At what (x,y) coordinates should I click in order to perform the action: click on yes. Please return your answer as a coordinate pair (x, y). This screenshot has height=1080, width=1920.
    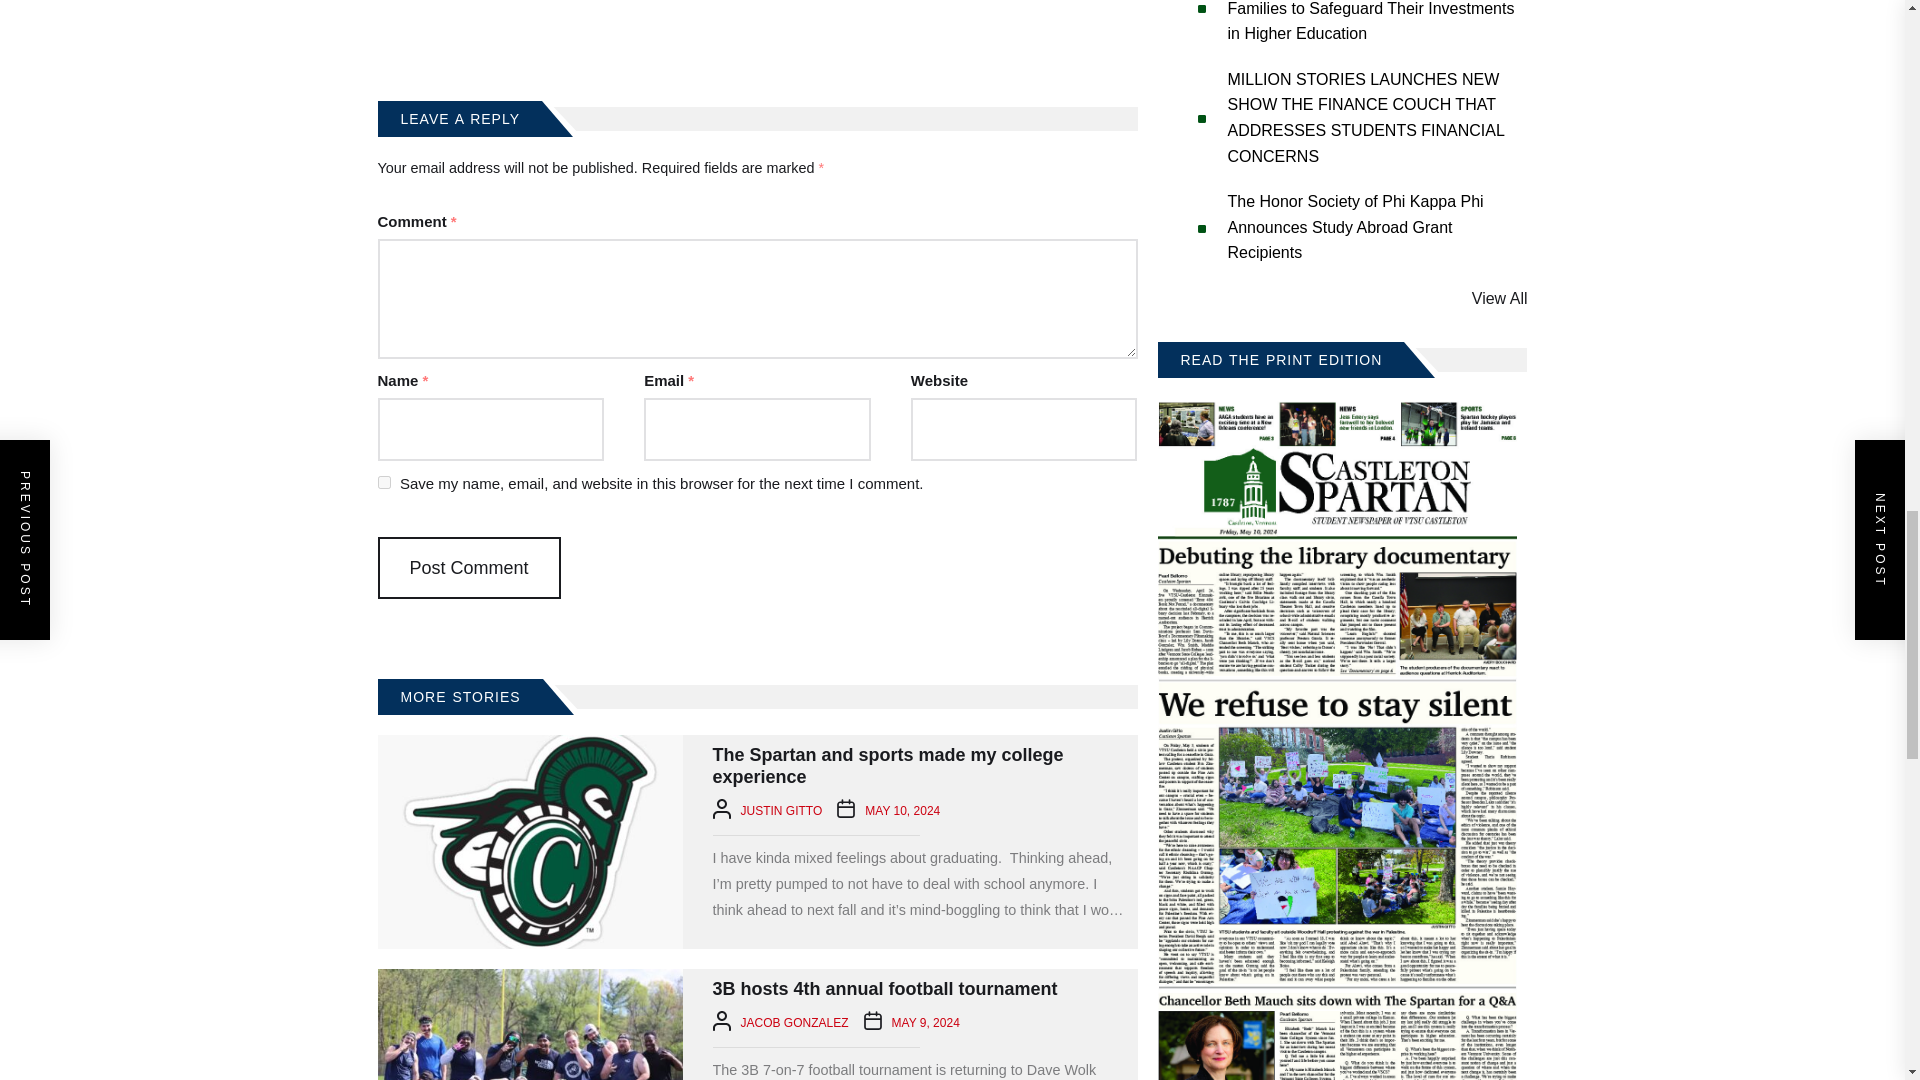
    Looking at the image, I should click on (384, 482).